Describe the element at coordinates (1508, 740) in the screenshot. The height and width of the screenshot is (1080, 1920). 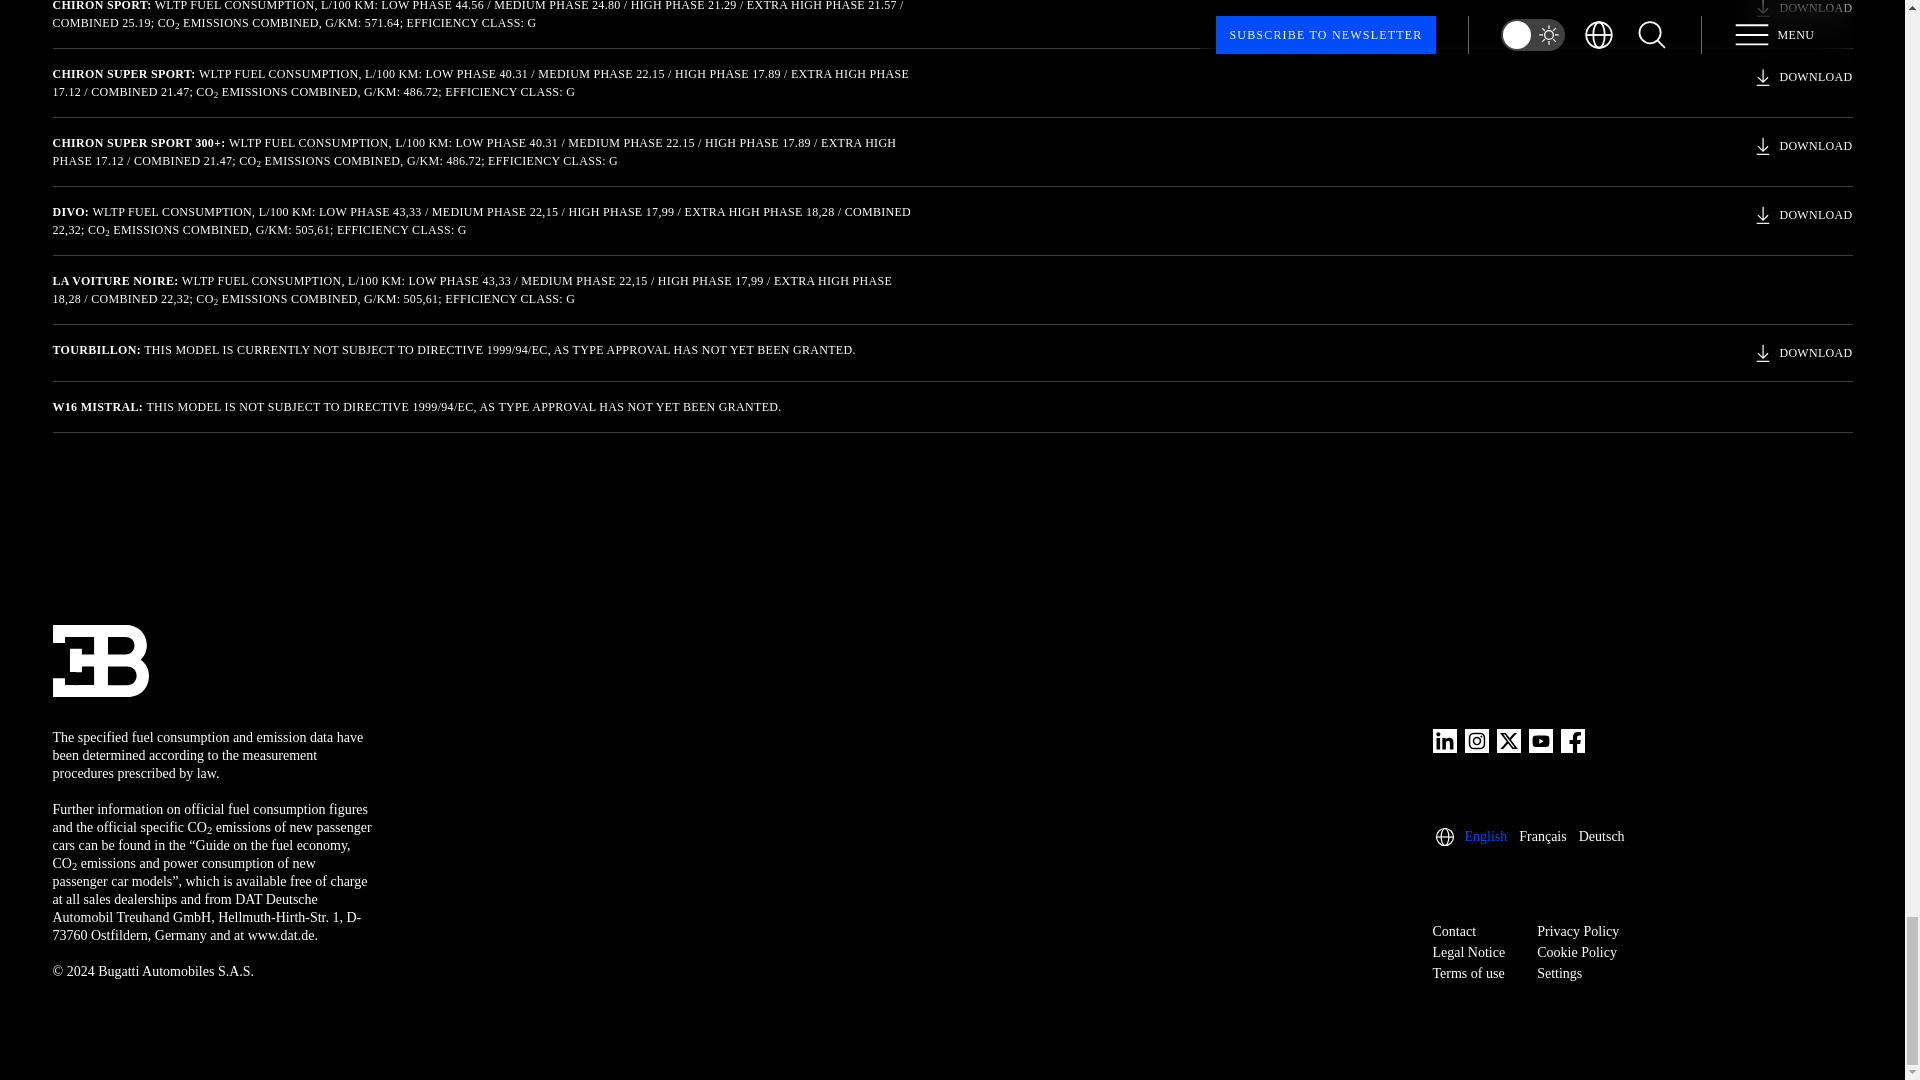
I see `Bugatti on X` at that location.